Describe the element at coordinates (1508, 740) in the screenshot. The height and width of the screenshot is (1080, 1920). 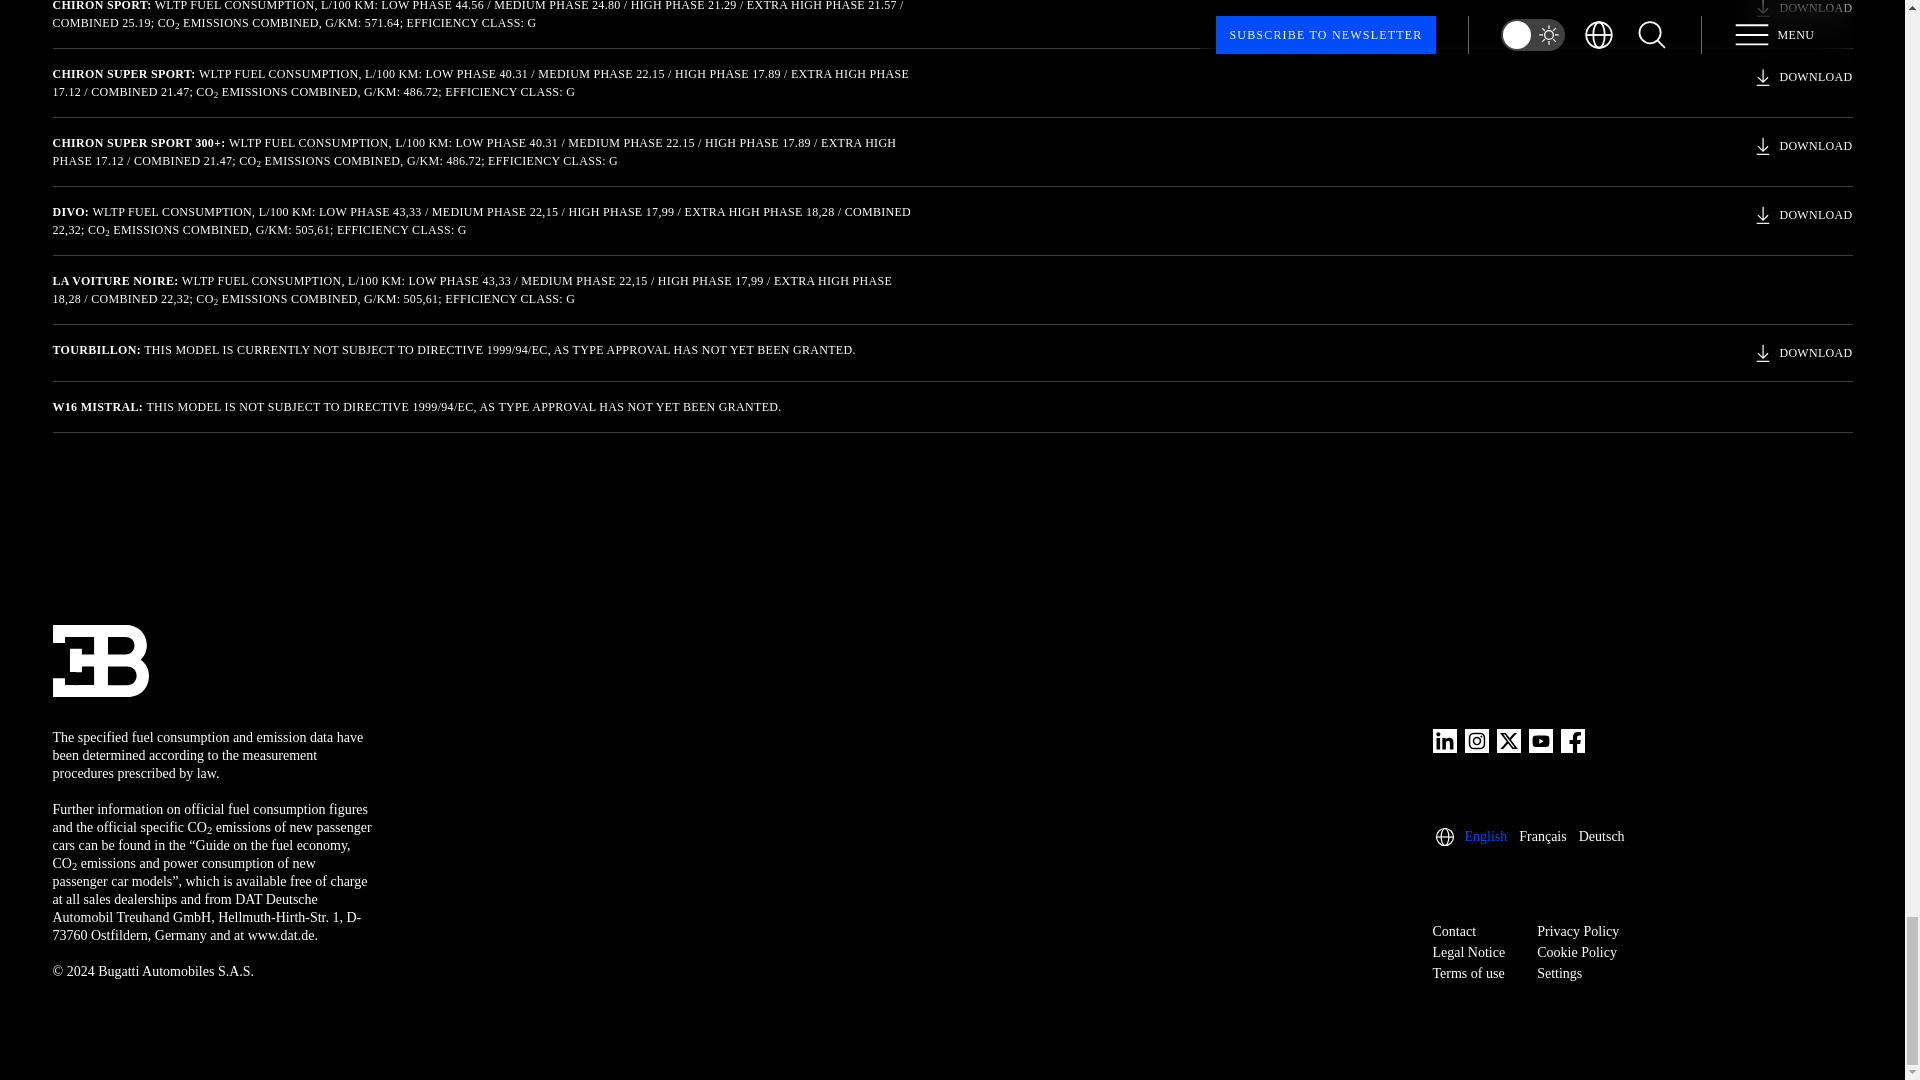
I see `Bugatti on X` at that location.